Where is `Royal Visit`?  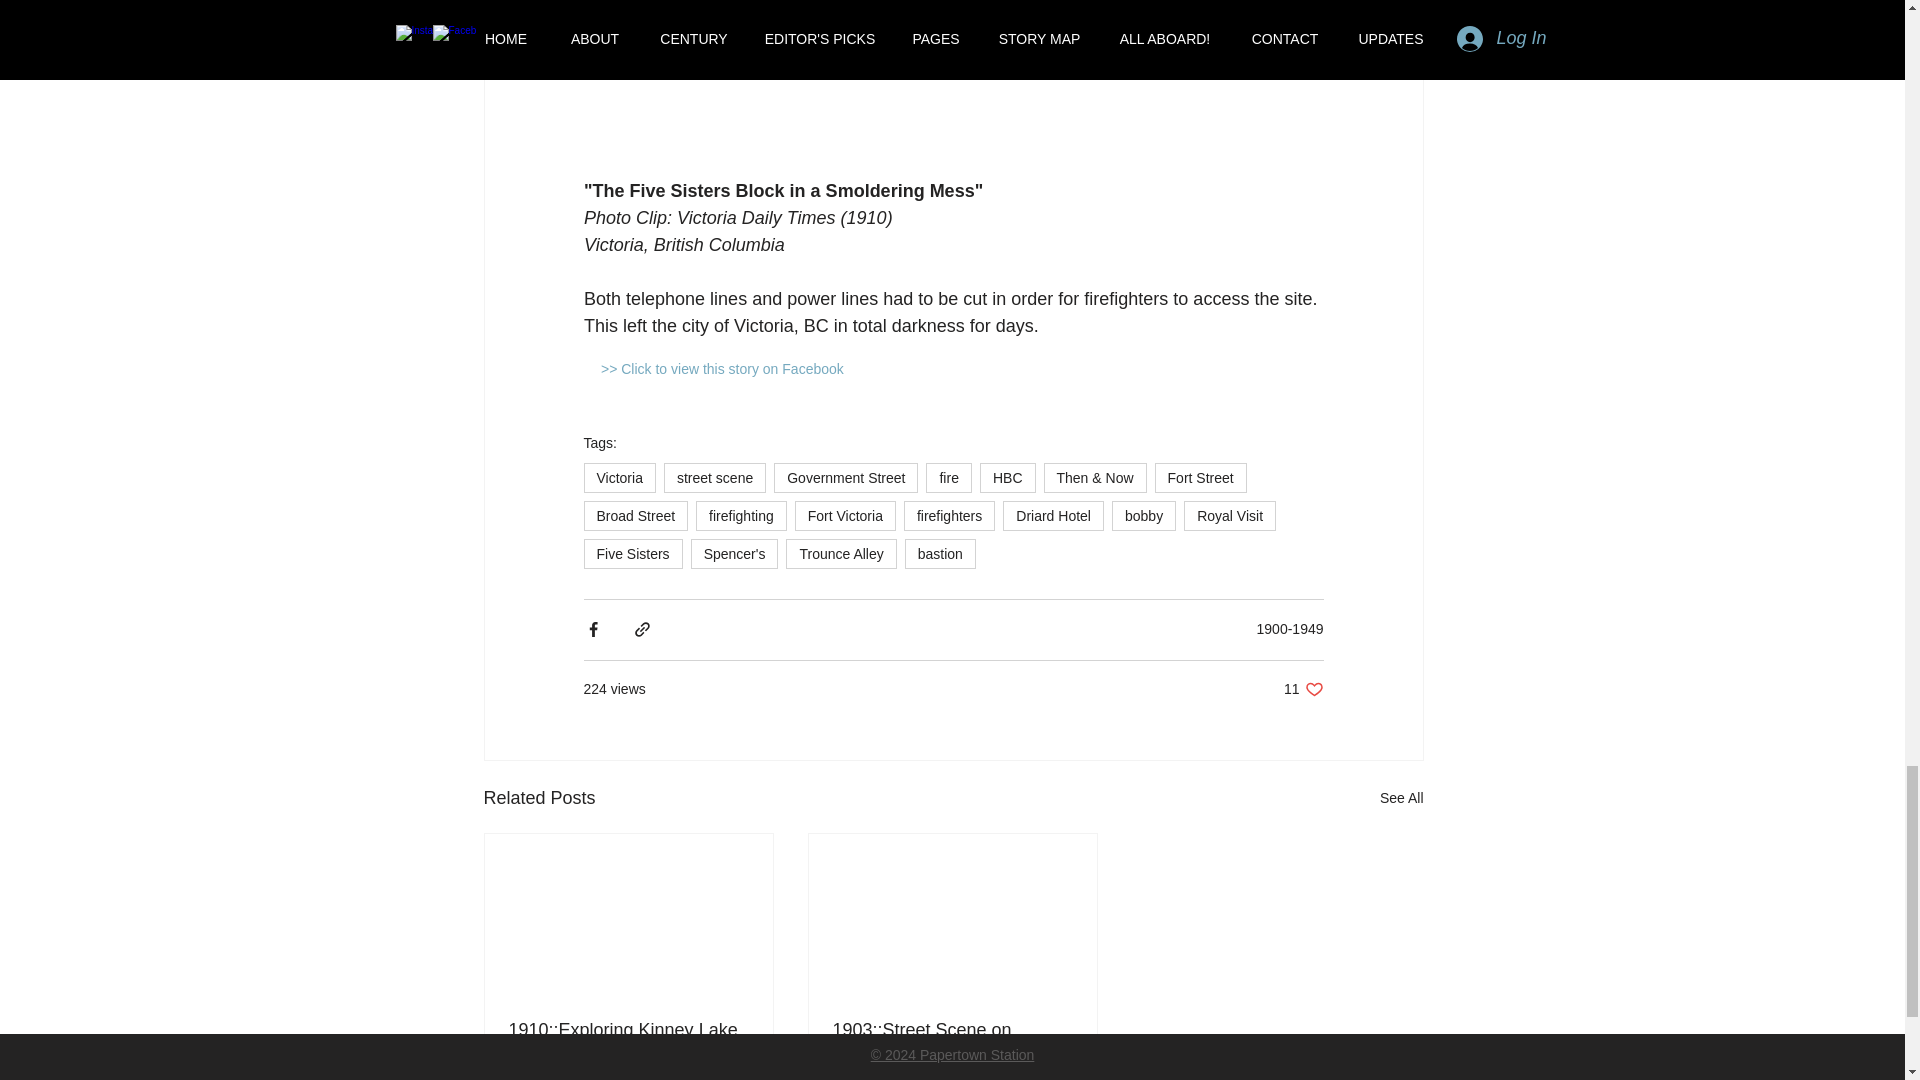 Royal Visit is located at coordinates (1230, 516).